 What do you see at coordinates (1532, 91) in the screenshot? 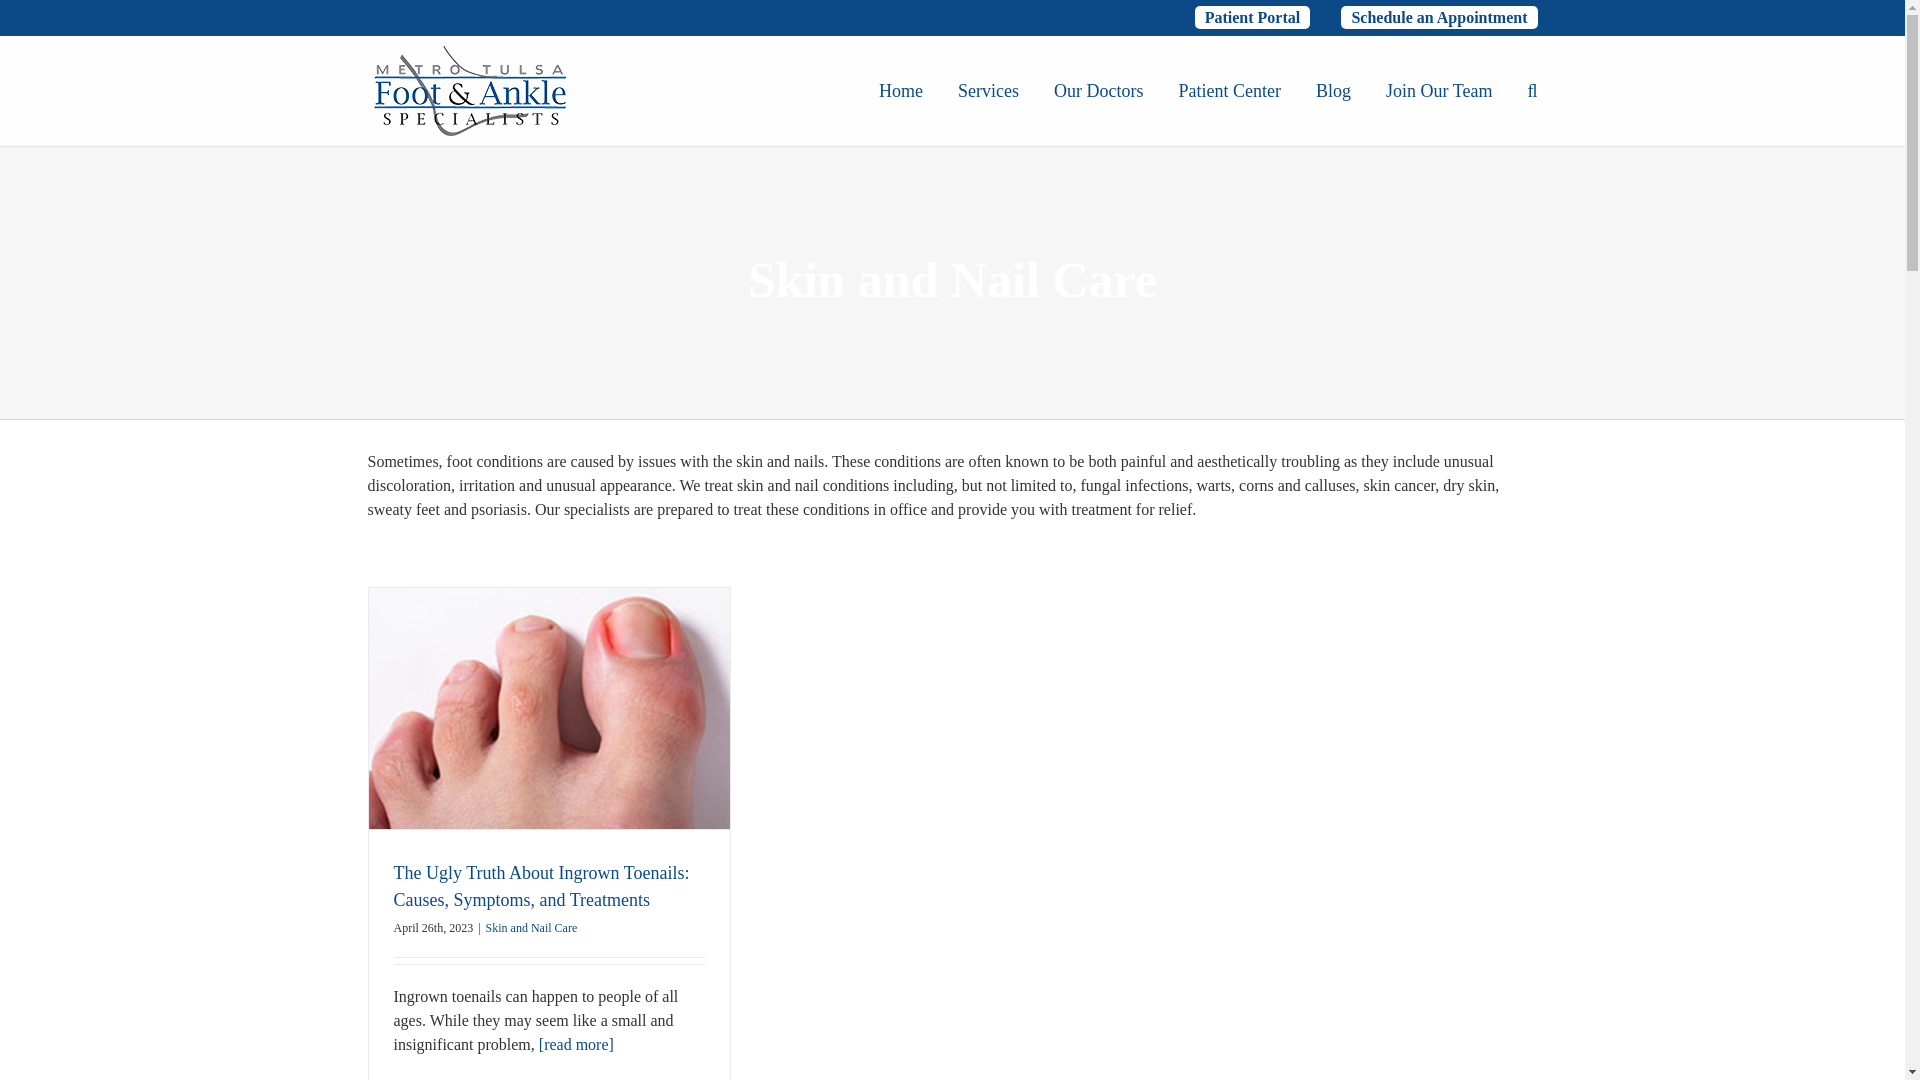
I see `Search` at bounding box center [1532, 91].